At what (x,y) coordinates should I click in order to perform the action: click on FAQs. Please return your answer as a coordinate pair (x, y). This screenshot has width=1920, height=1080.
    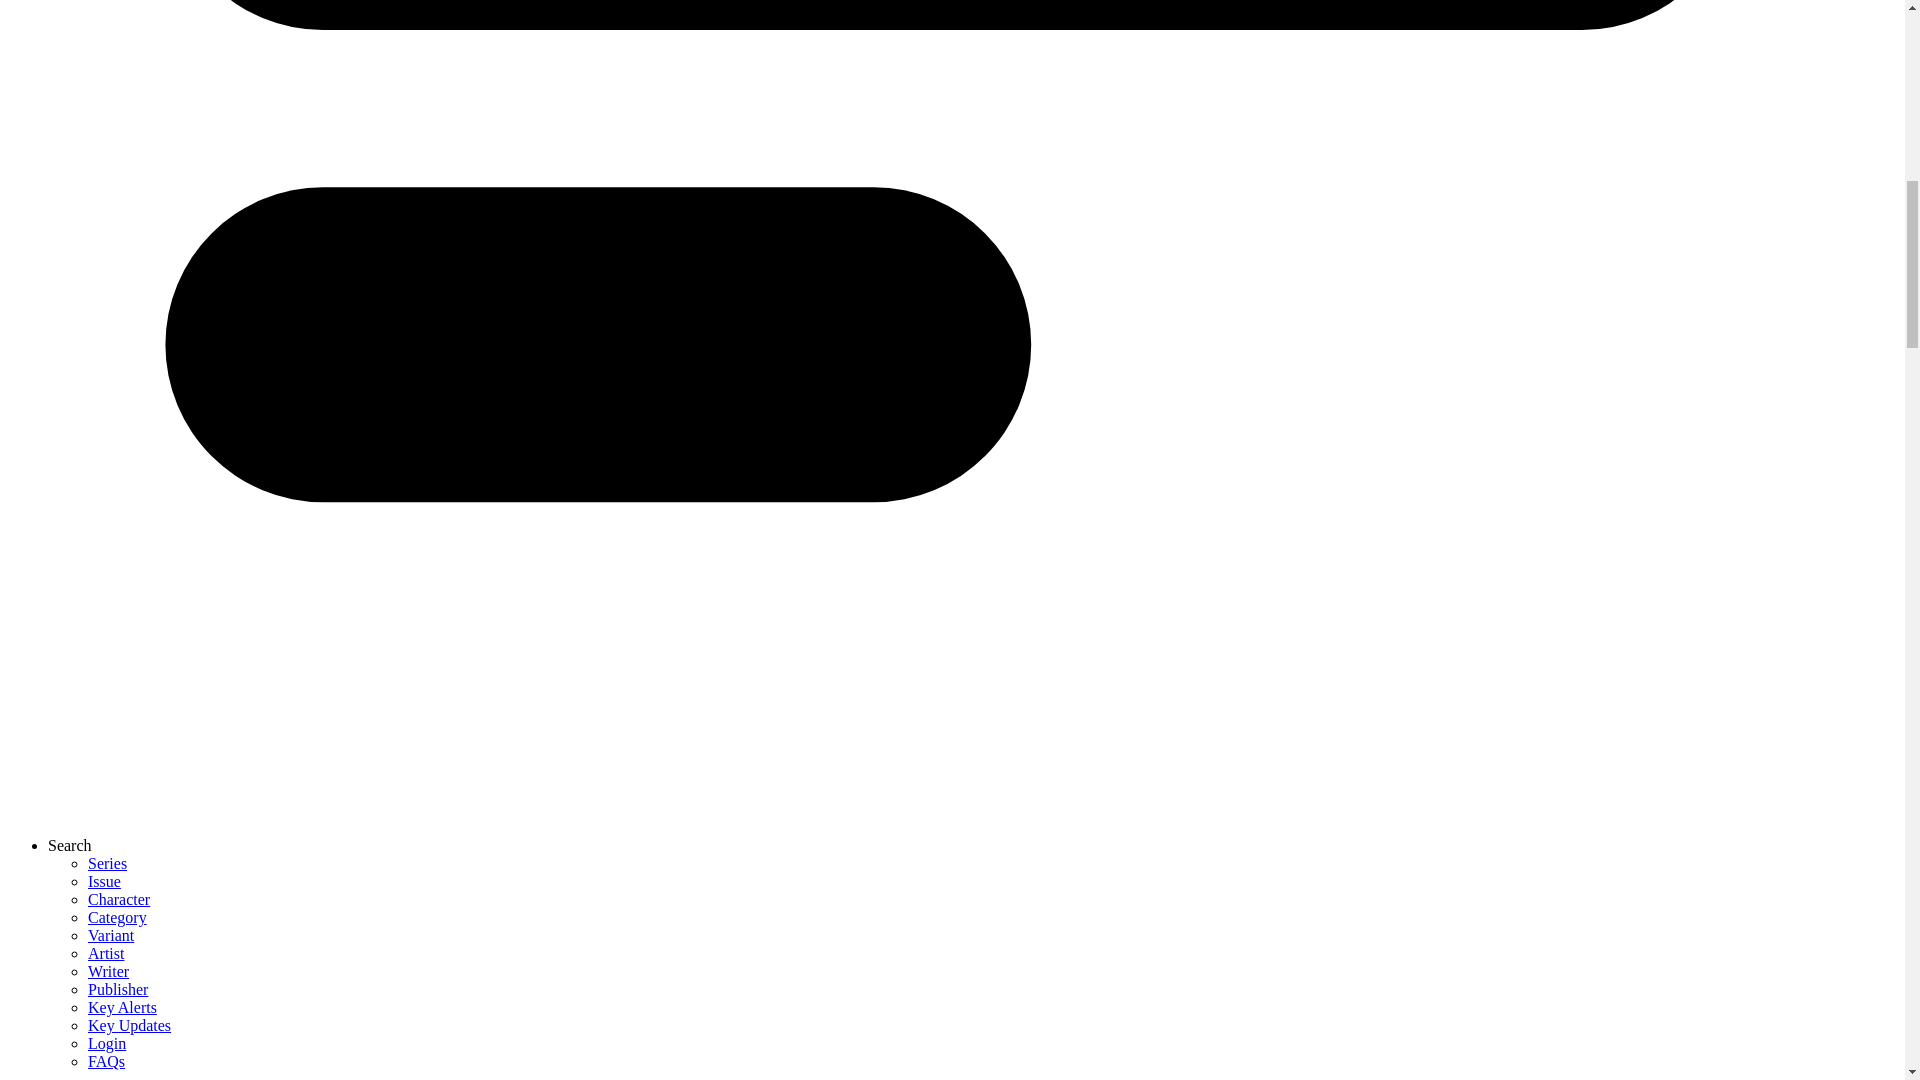
    Looking at the image, I should click on (106, 1062).